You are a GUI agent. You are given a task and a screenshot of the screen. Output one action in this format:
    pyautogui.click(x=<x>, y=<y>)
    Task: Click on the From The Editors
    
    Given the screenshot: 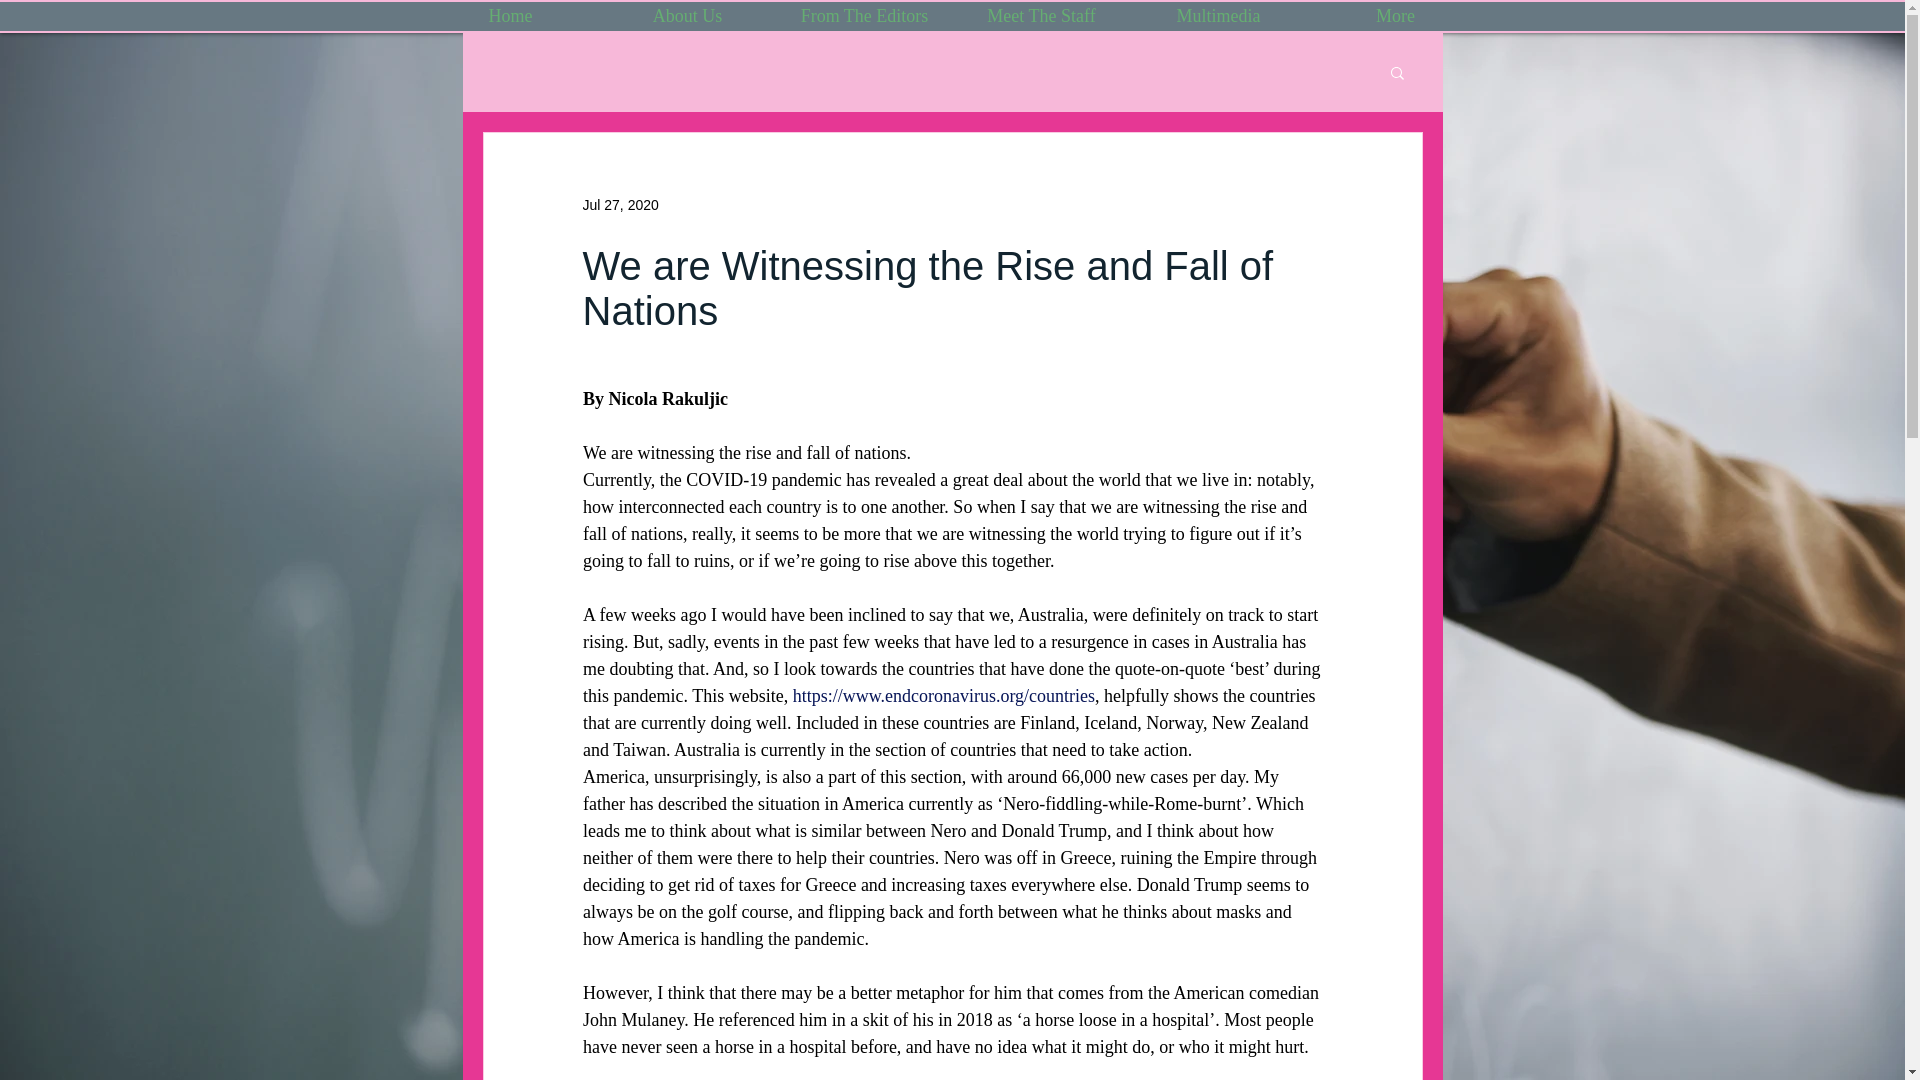 What is the action you would take?
    pyautogui.click(x=864, y=16)
    